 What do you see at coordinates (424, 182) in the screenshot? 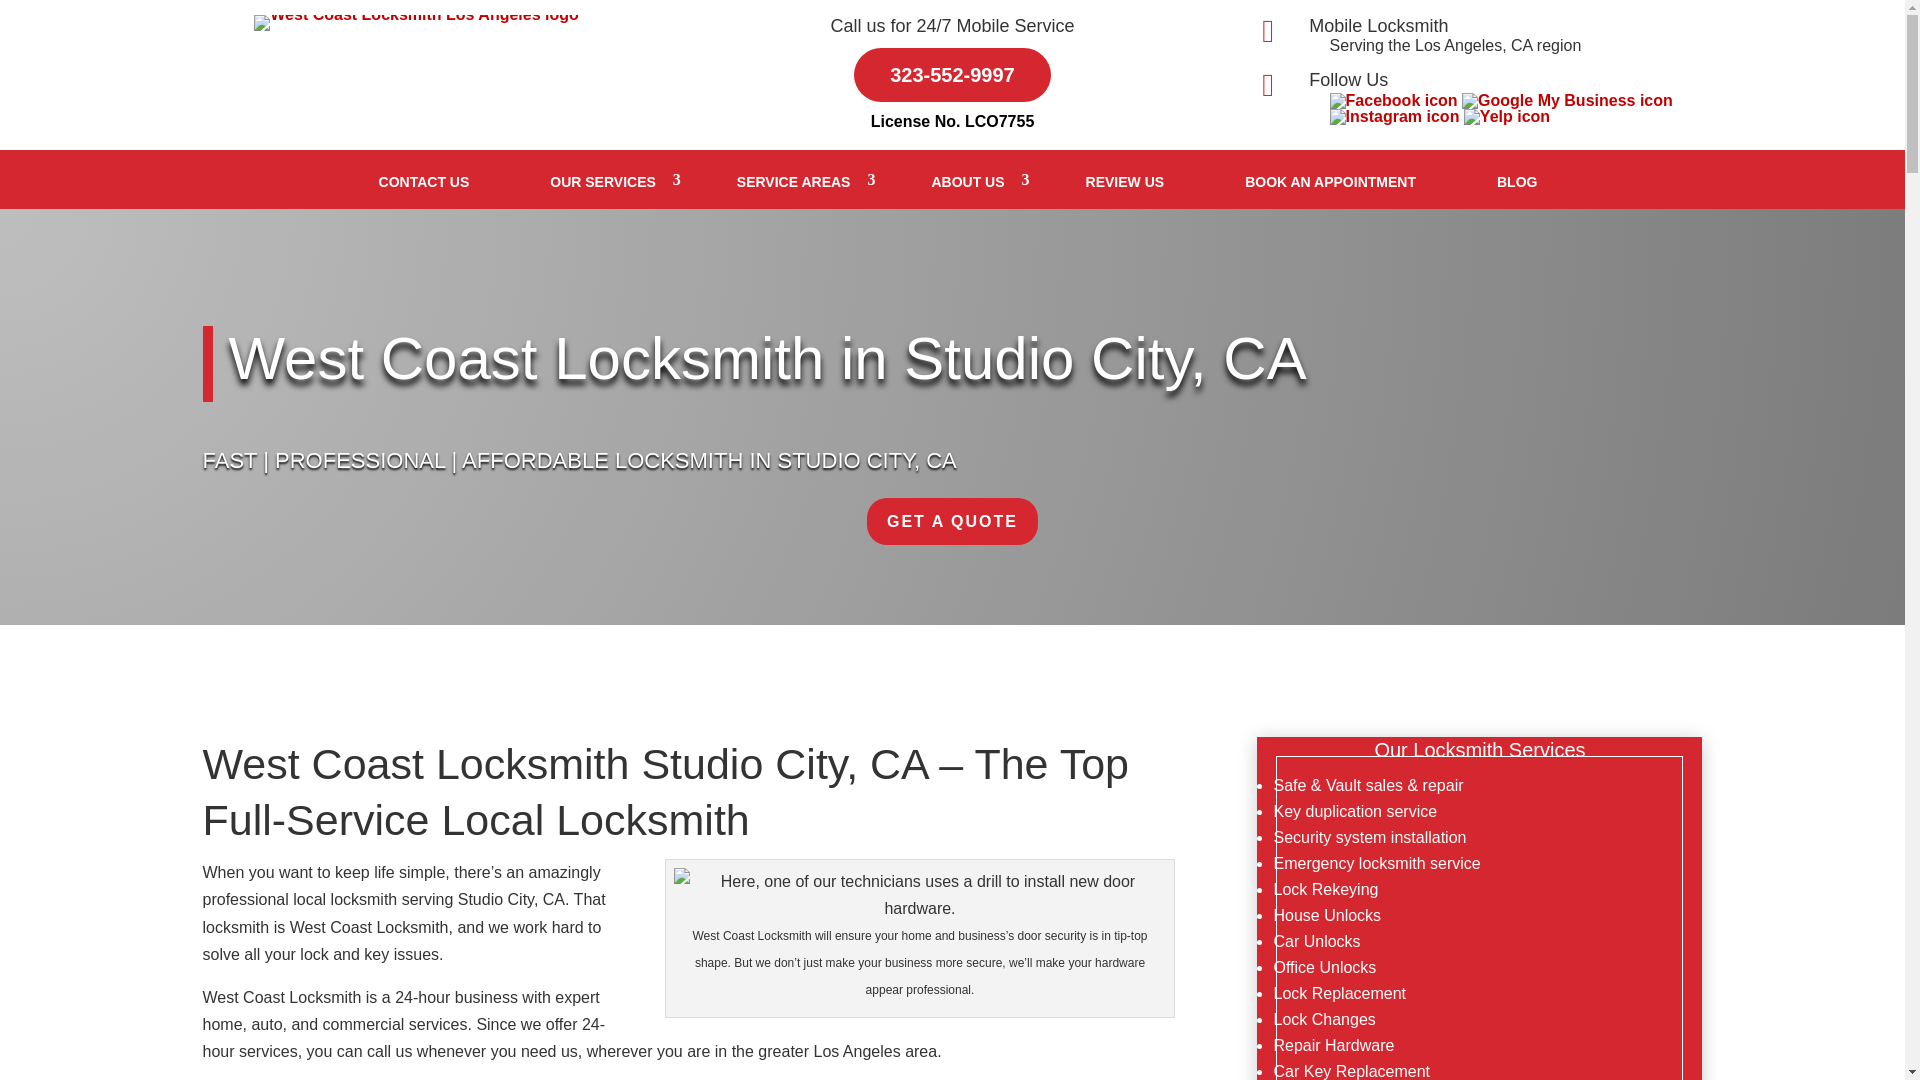
I see `CONTACT US` at bounding box center [424, 182].